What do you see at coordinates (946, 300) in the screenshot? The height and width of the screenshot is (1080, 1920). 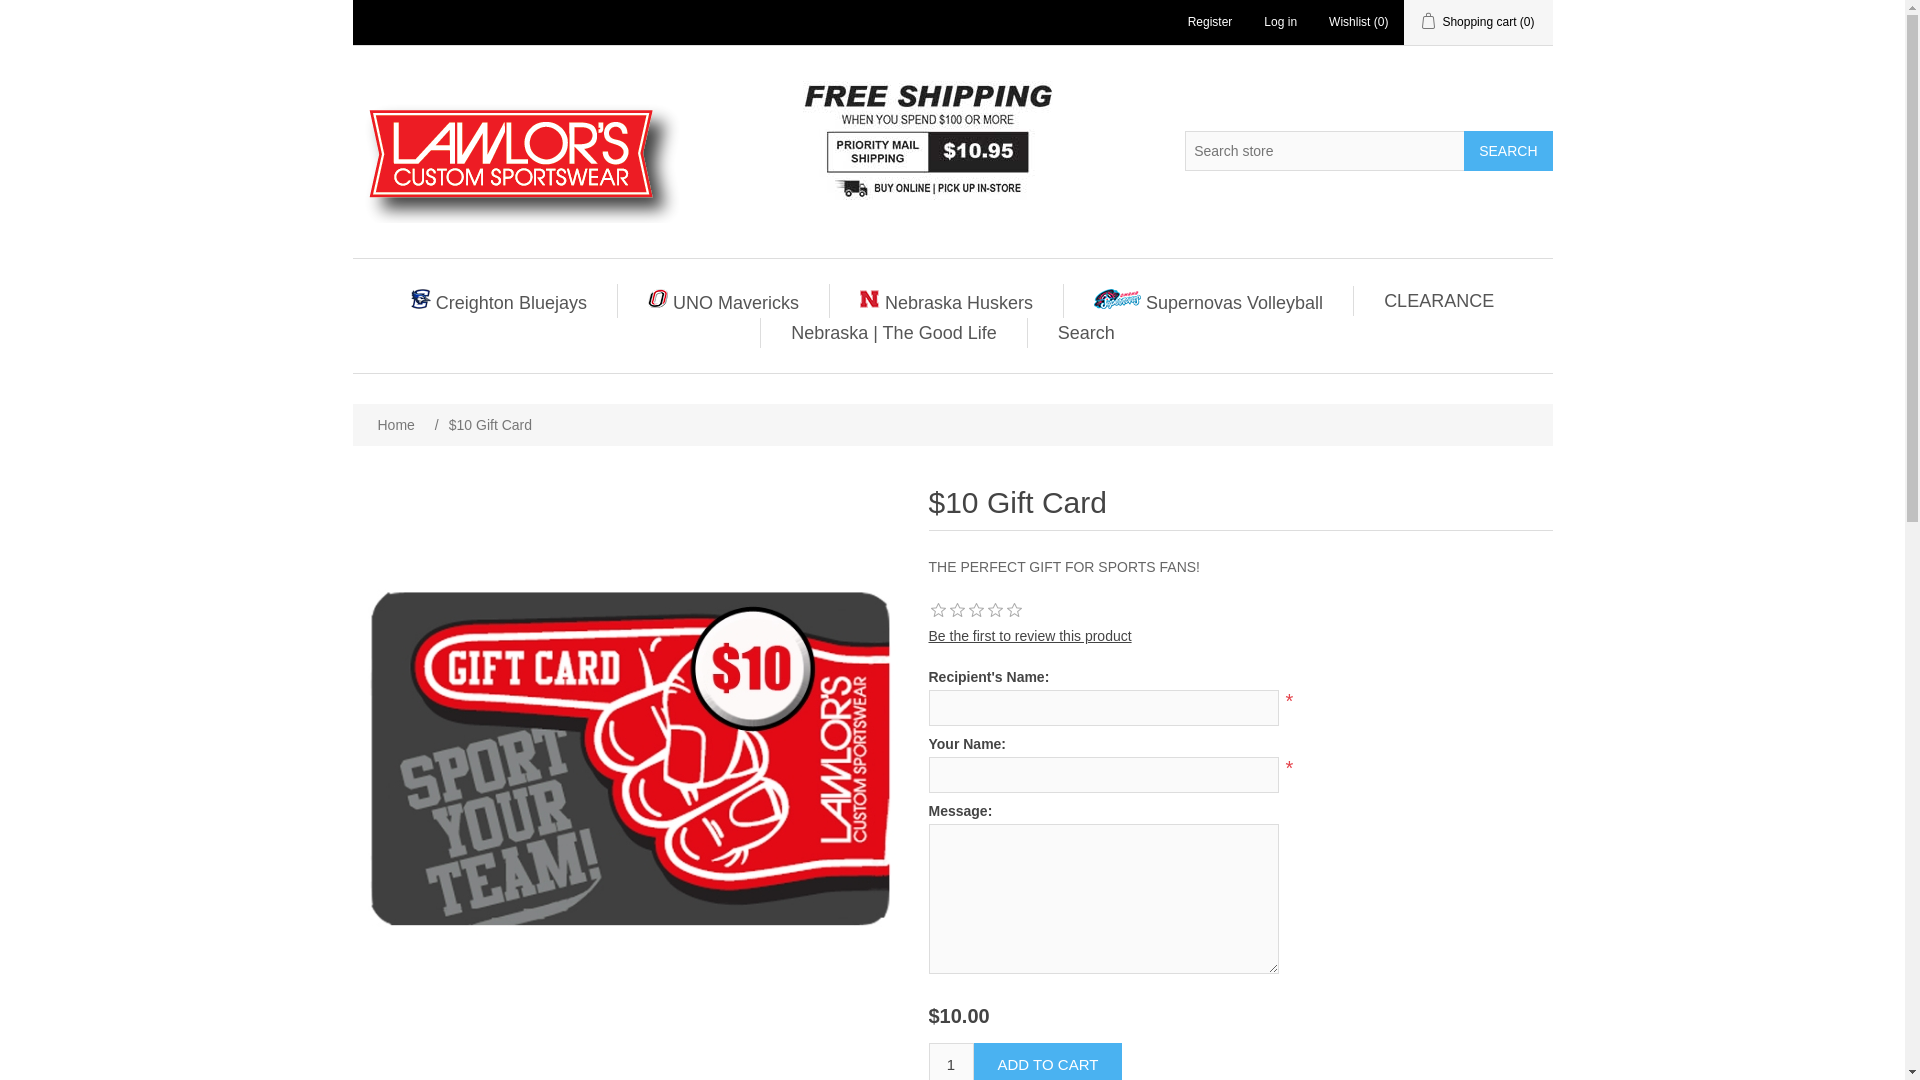 I see `Nebraska Huskers` at bounding box center [946, 300].